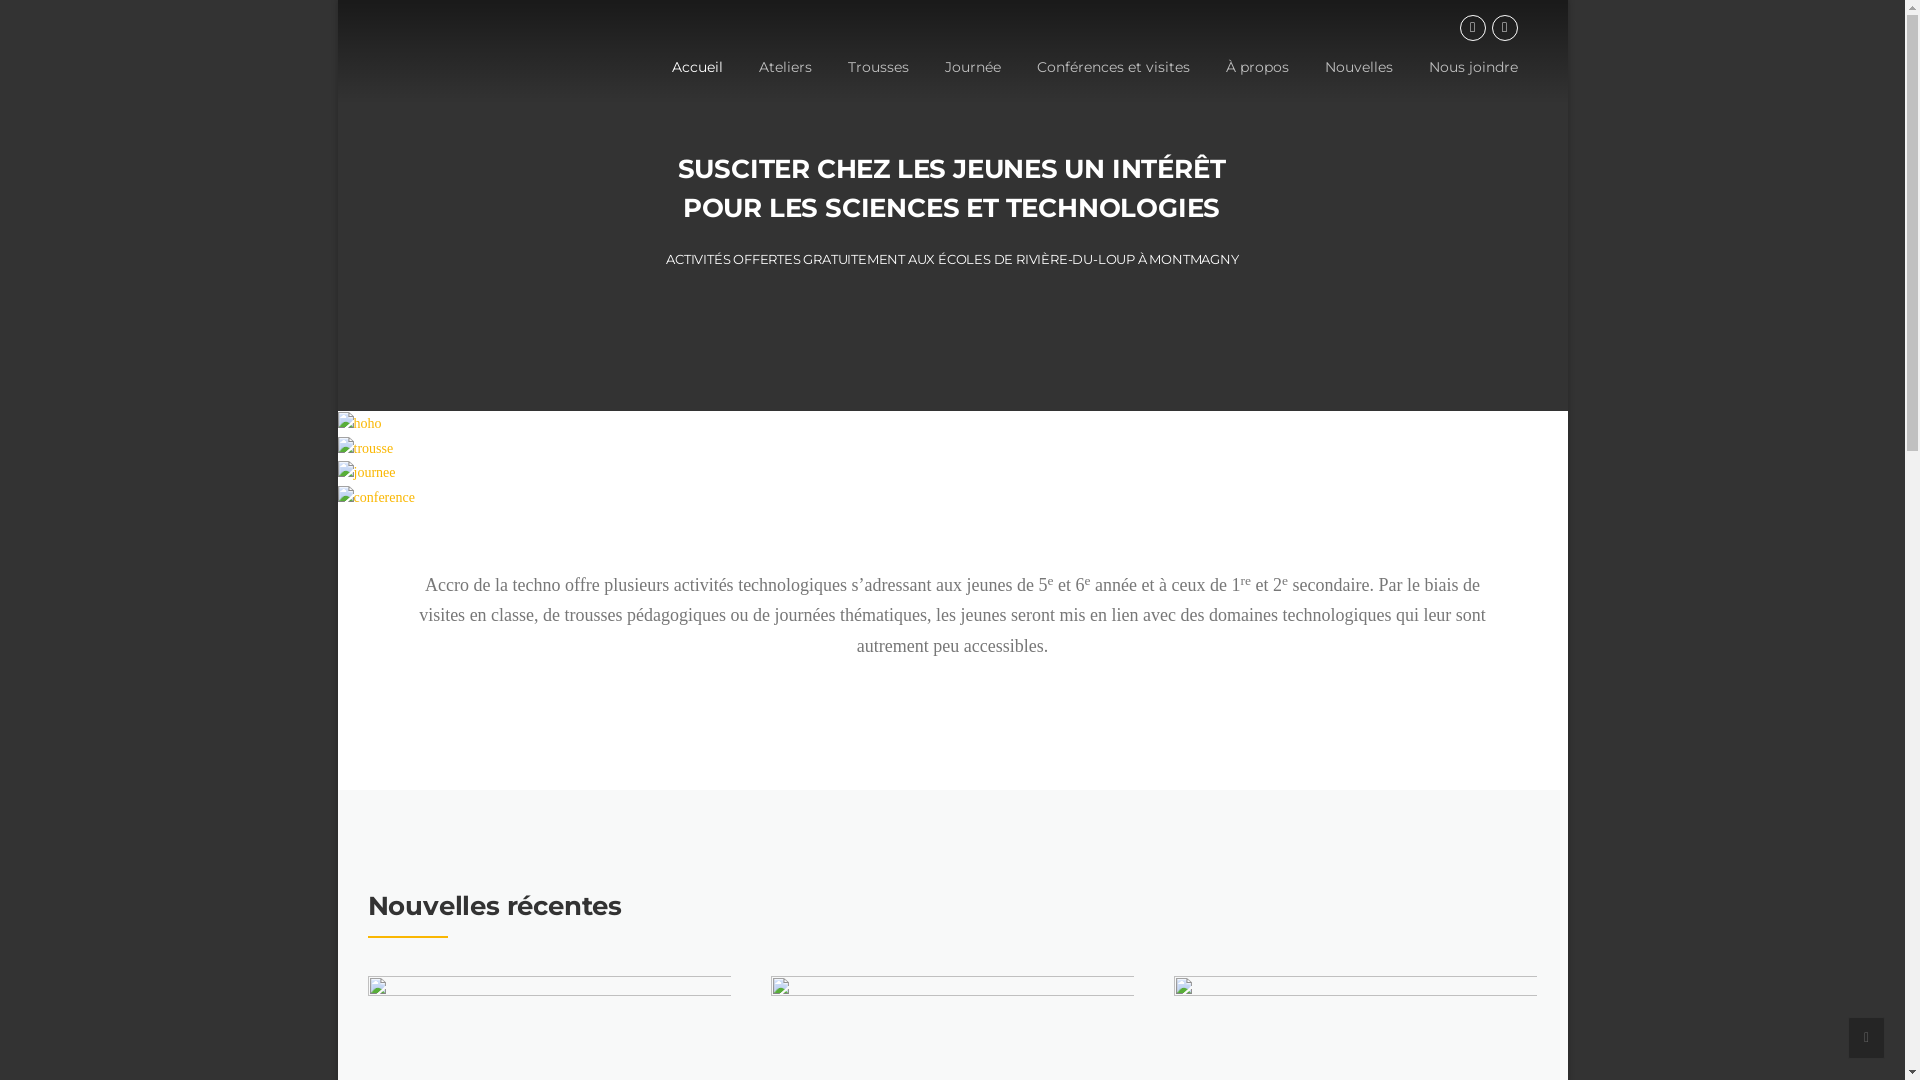 This screenshot has height=1080, width=1920. Describe the element at coordinates (367, 473) in the screenshot. I see `journee` at that location.